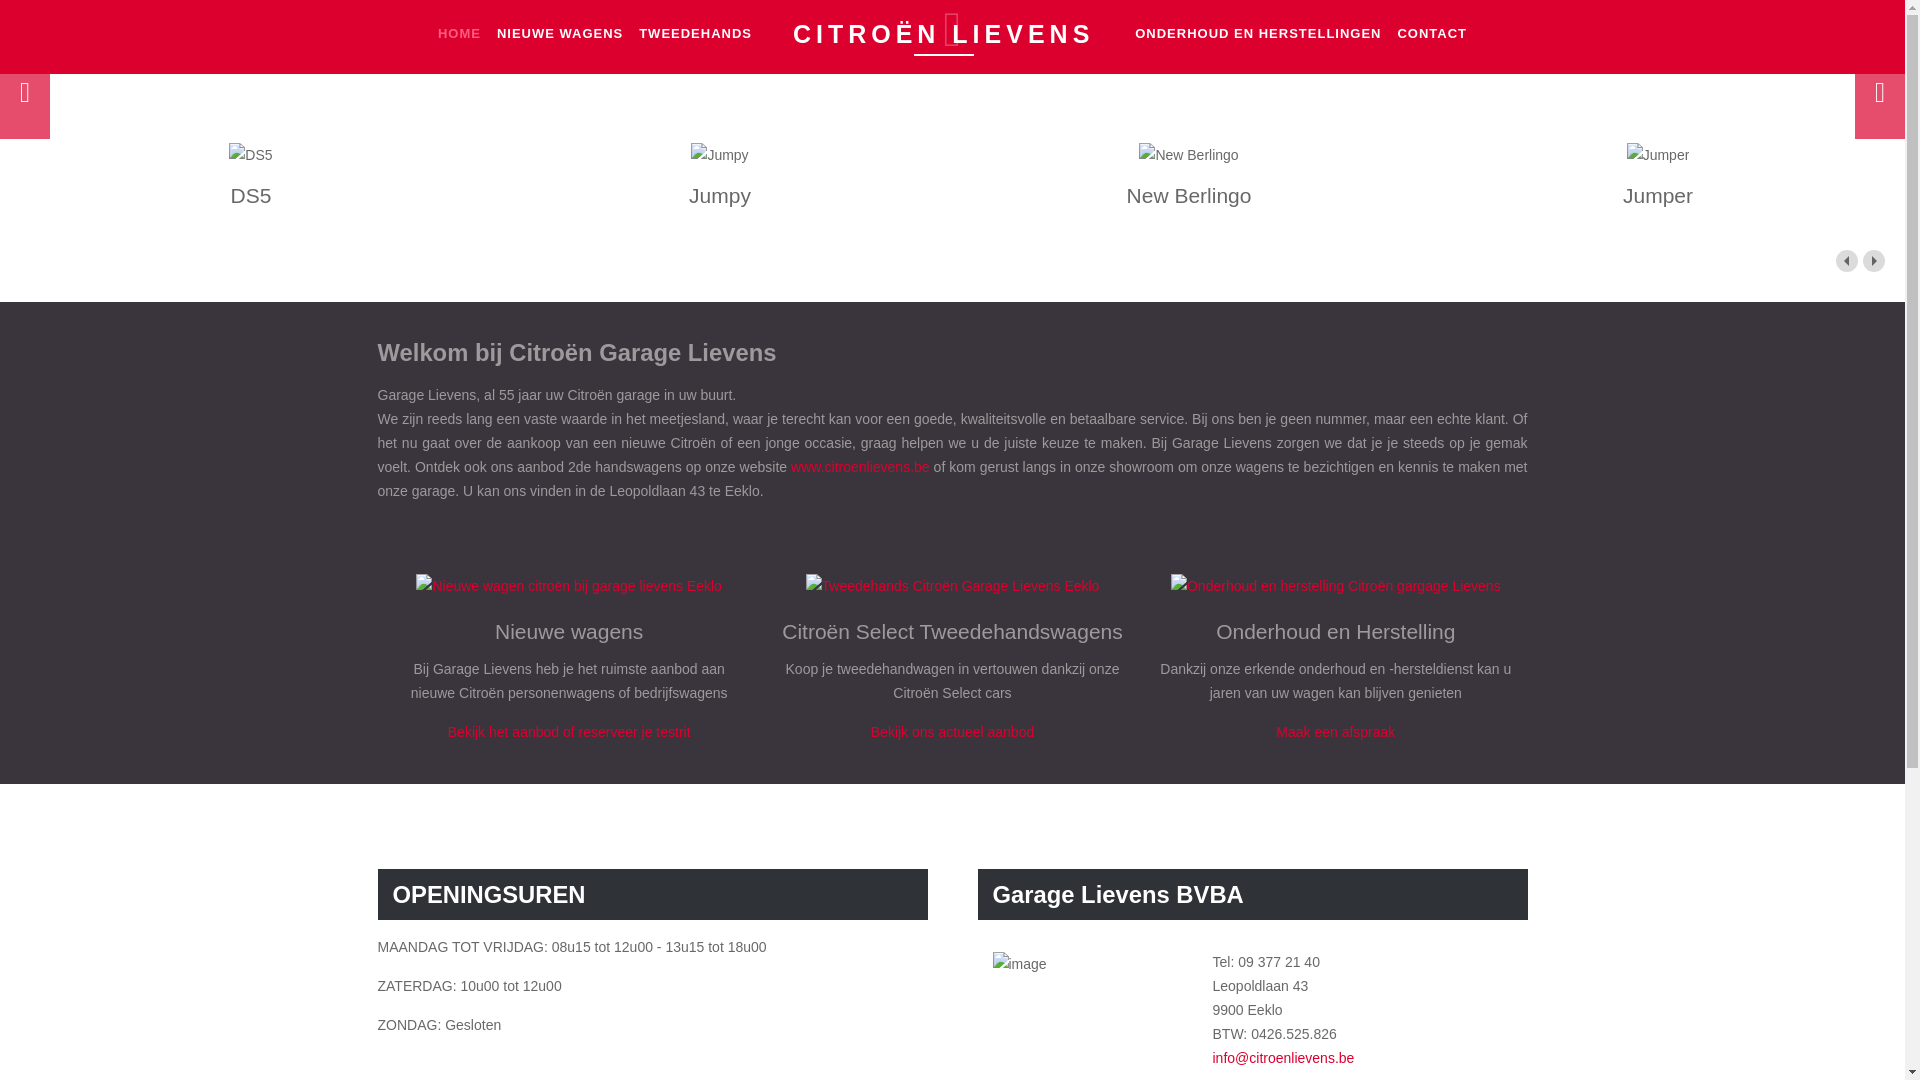 The image size is (1920, 1080). What do you see at coordinates (952, 732) in the screenshot?
I see `Bekijk ons actueel aanbod` at bounding box center [952, 732].